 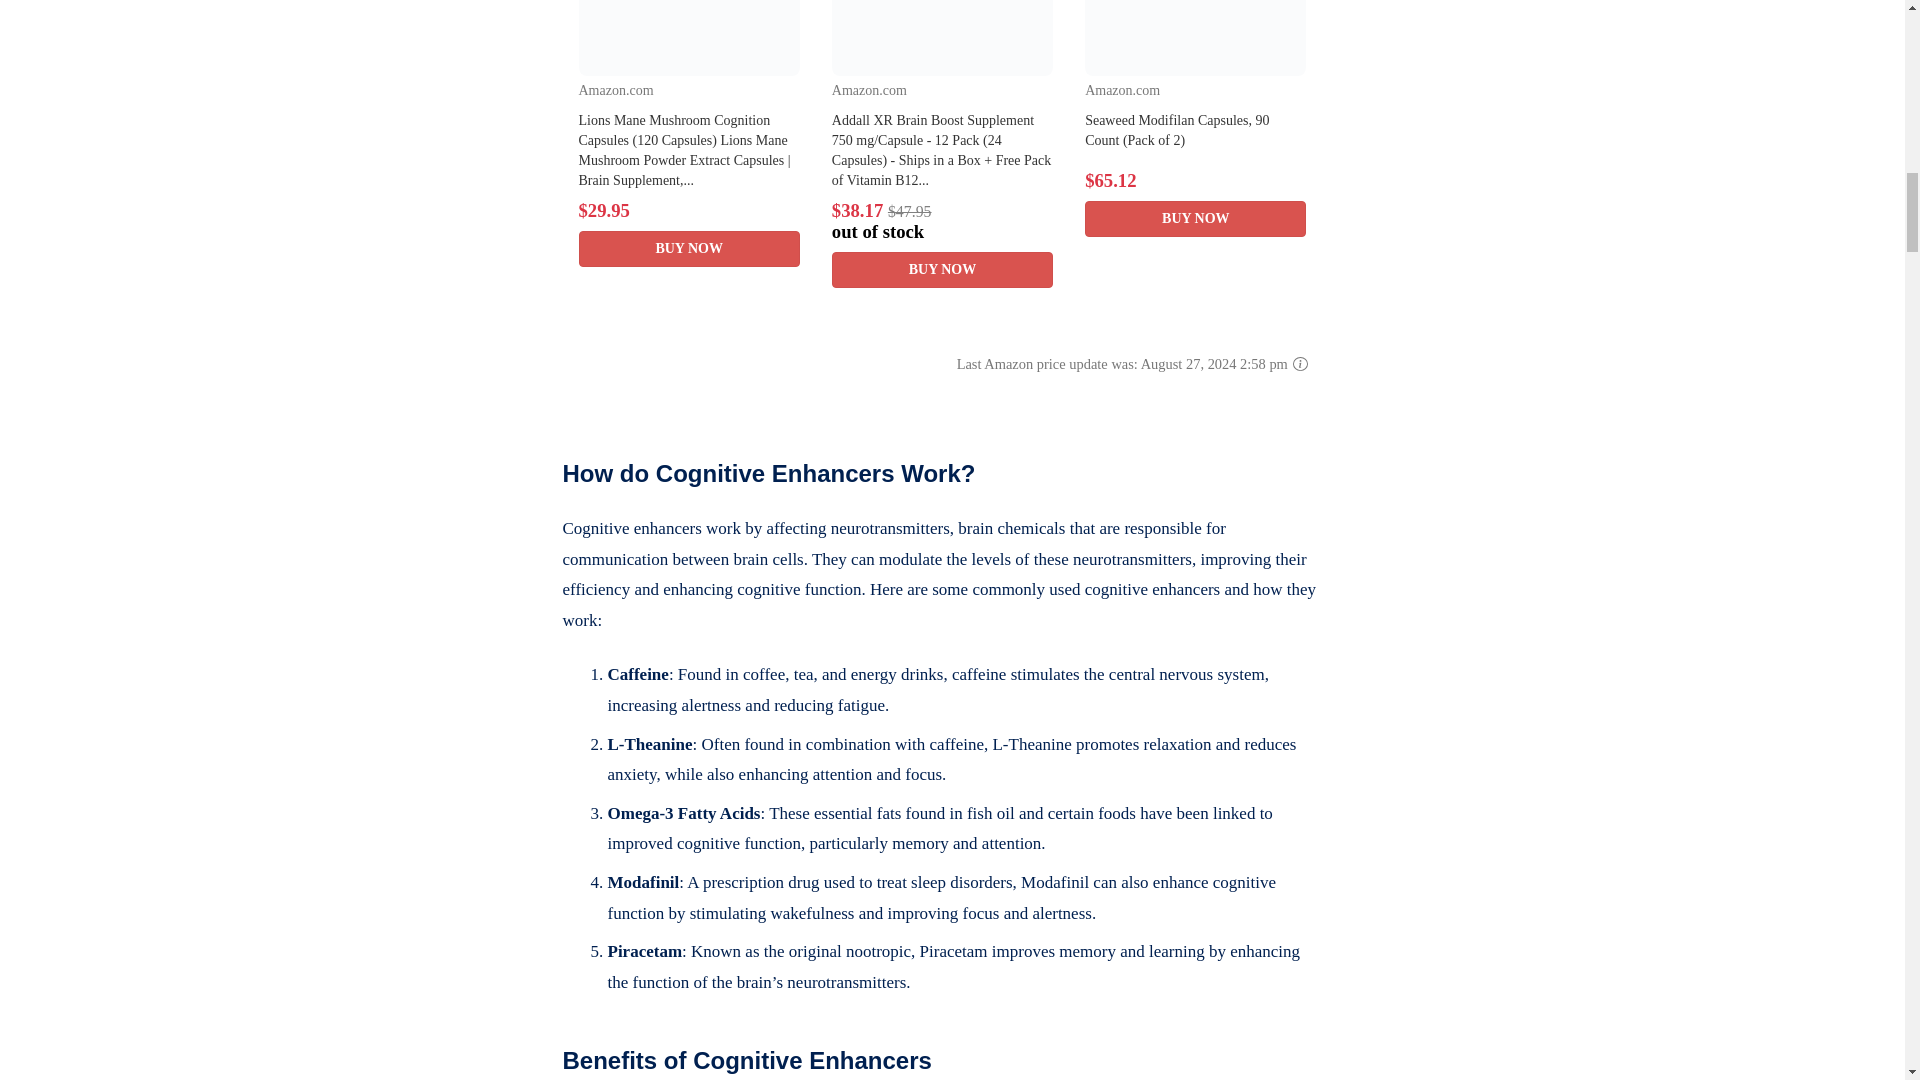 What do you see at coordinates (688, 248) in the screenshot?
I see `BUY NOW` at bounding box center [688, 248].